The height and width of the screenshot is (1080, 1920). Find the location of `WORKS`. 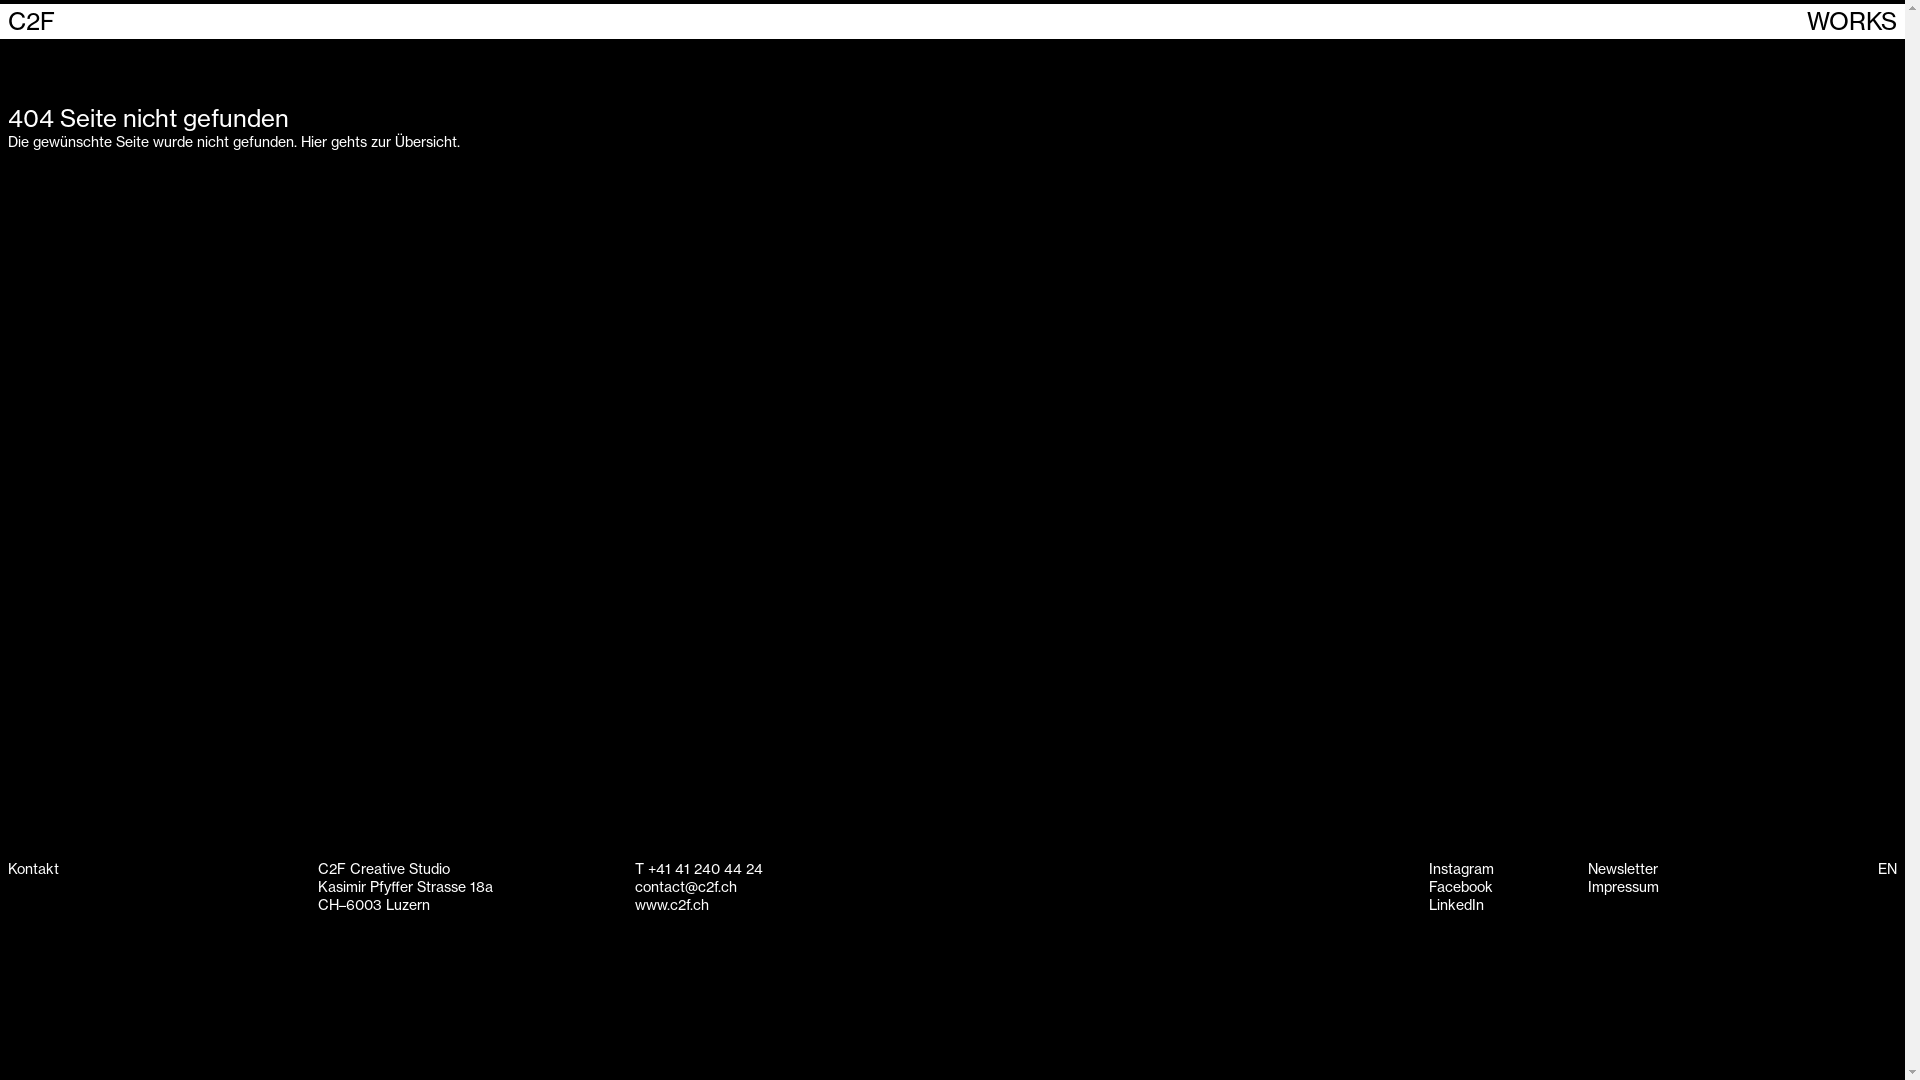

WORKS is located at coordinates (1852, 22).